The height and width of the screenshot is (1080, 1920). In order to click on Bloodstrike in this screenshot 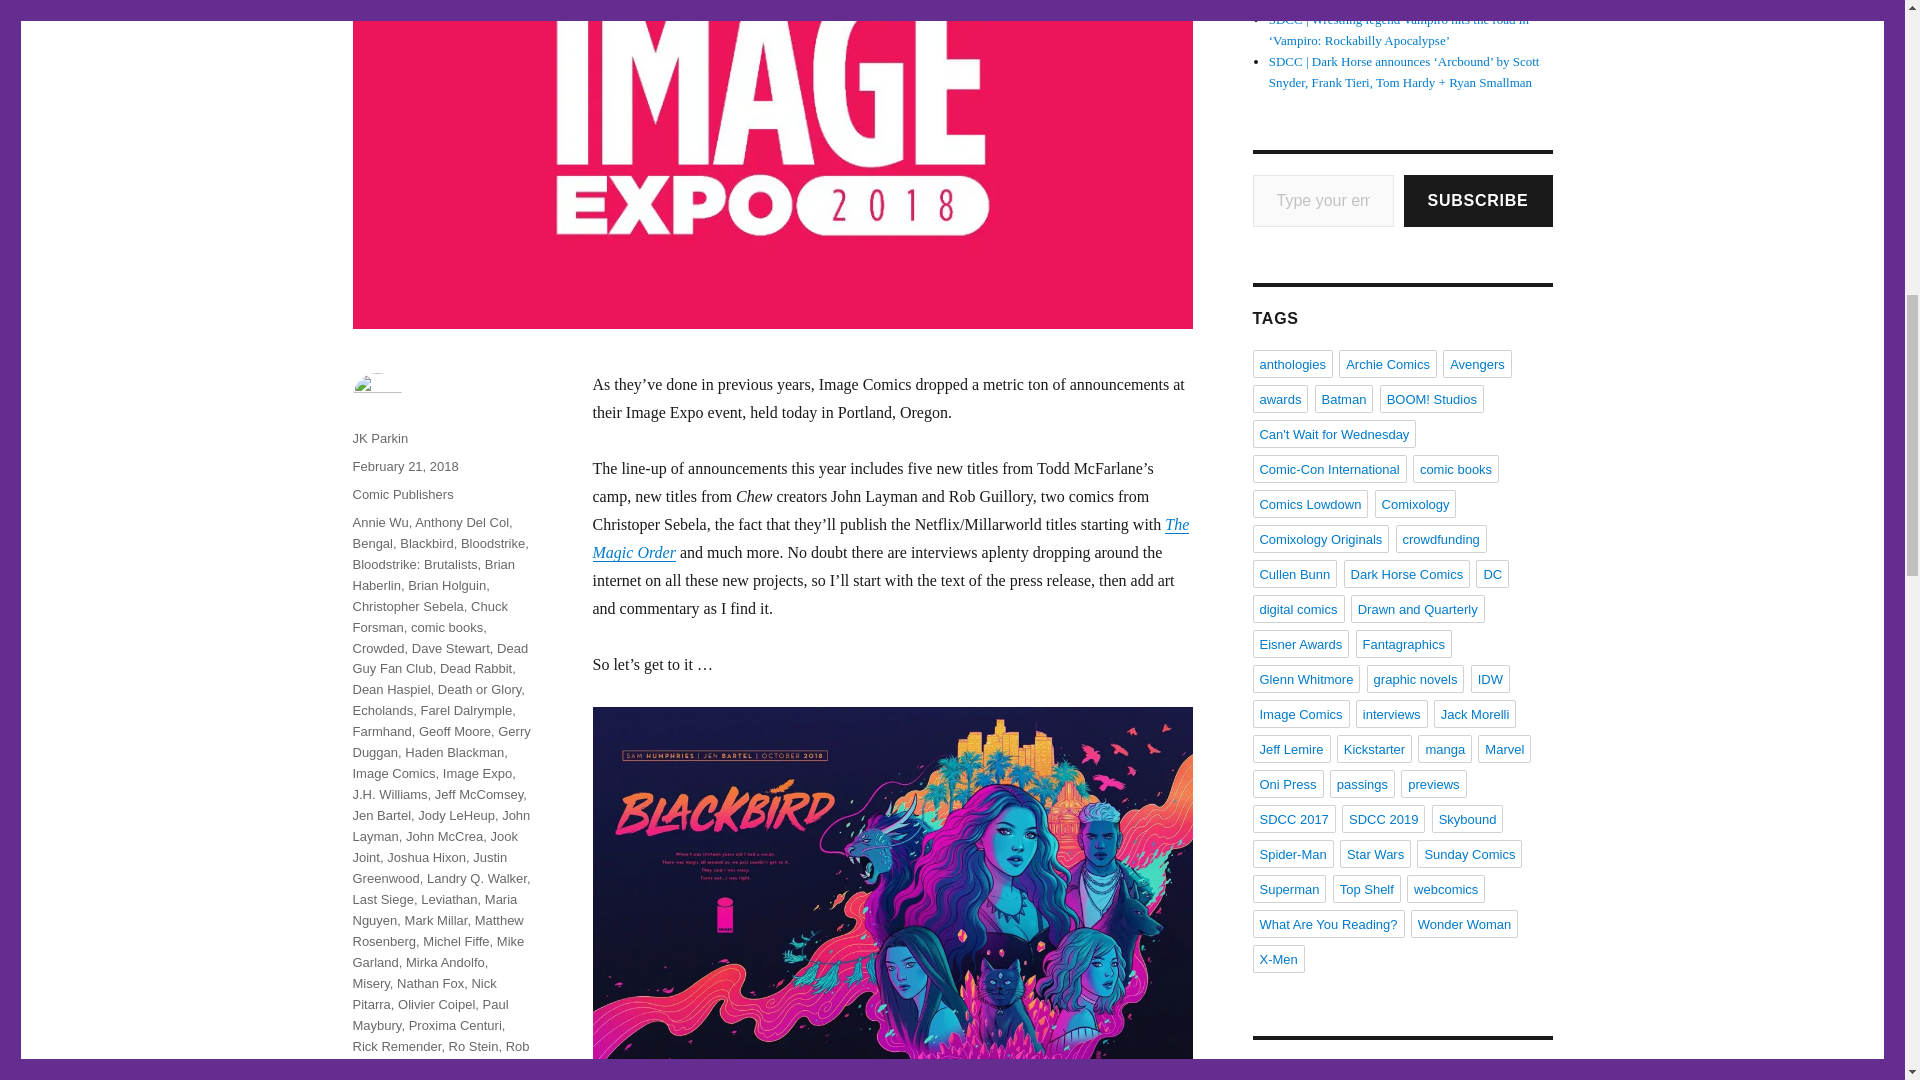, I will do `click(492, 542)`.